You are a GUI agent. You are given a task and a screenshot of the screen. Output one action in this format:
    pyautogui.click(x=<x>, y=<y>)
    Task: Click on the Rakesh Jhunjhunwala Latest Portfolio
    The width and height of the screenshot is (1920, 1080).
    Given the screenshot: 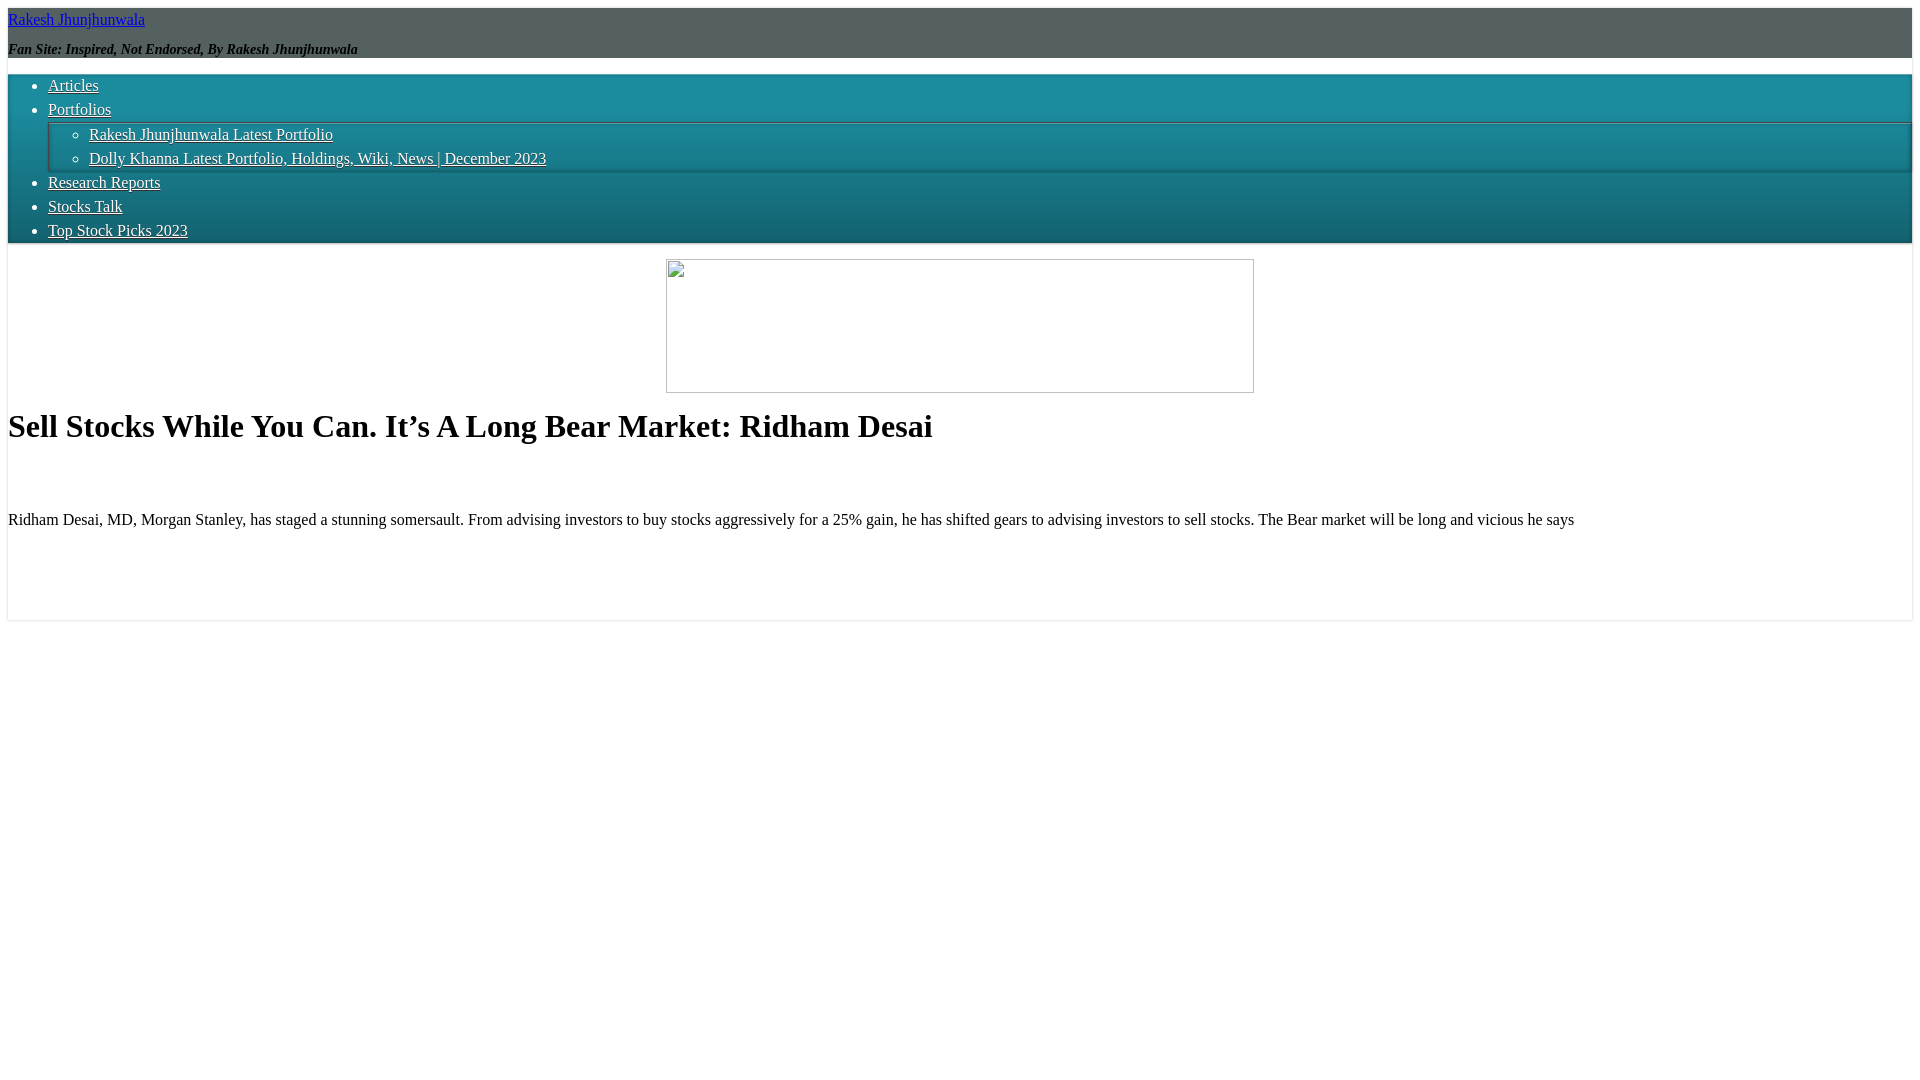 What is the action you would take?
    pyautogui.click(x=210, y=134)
    